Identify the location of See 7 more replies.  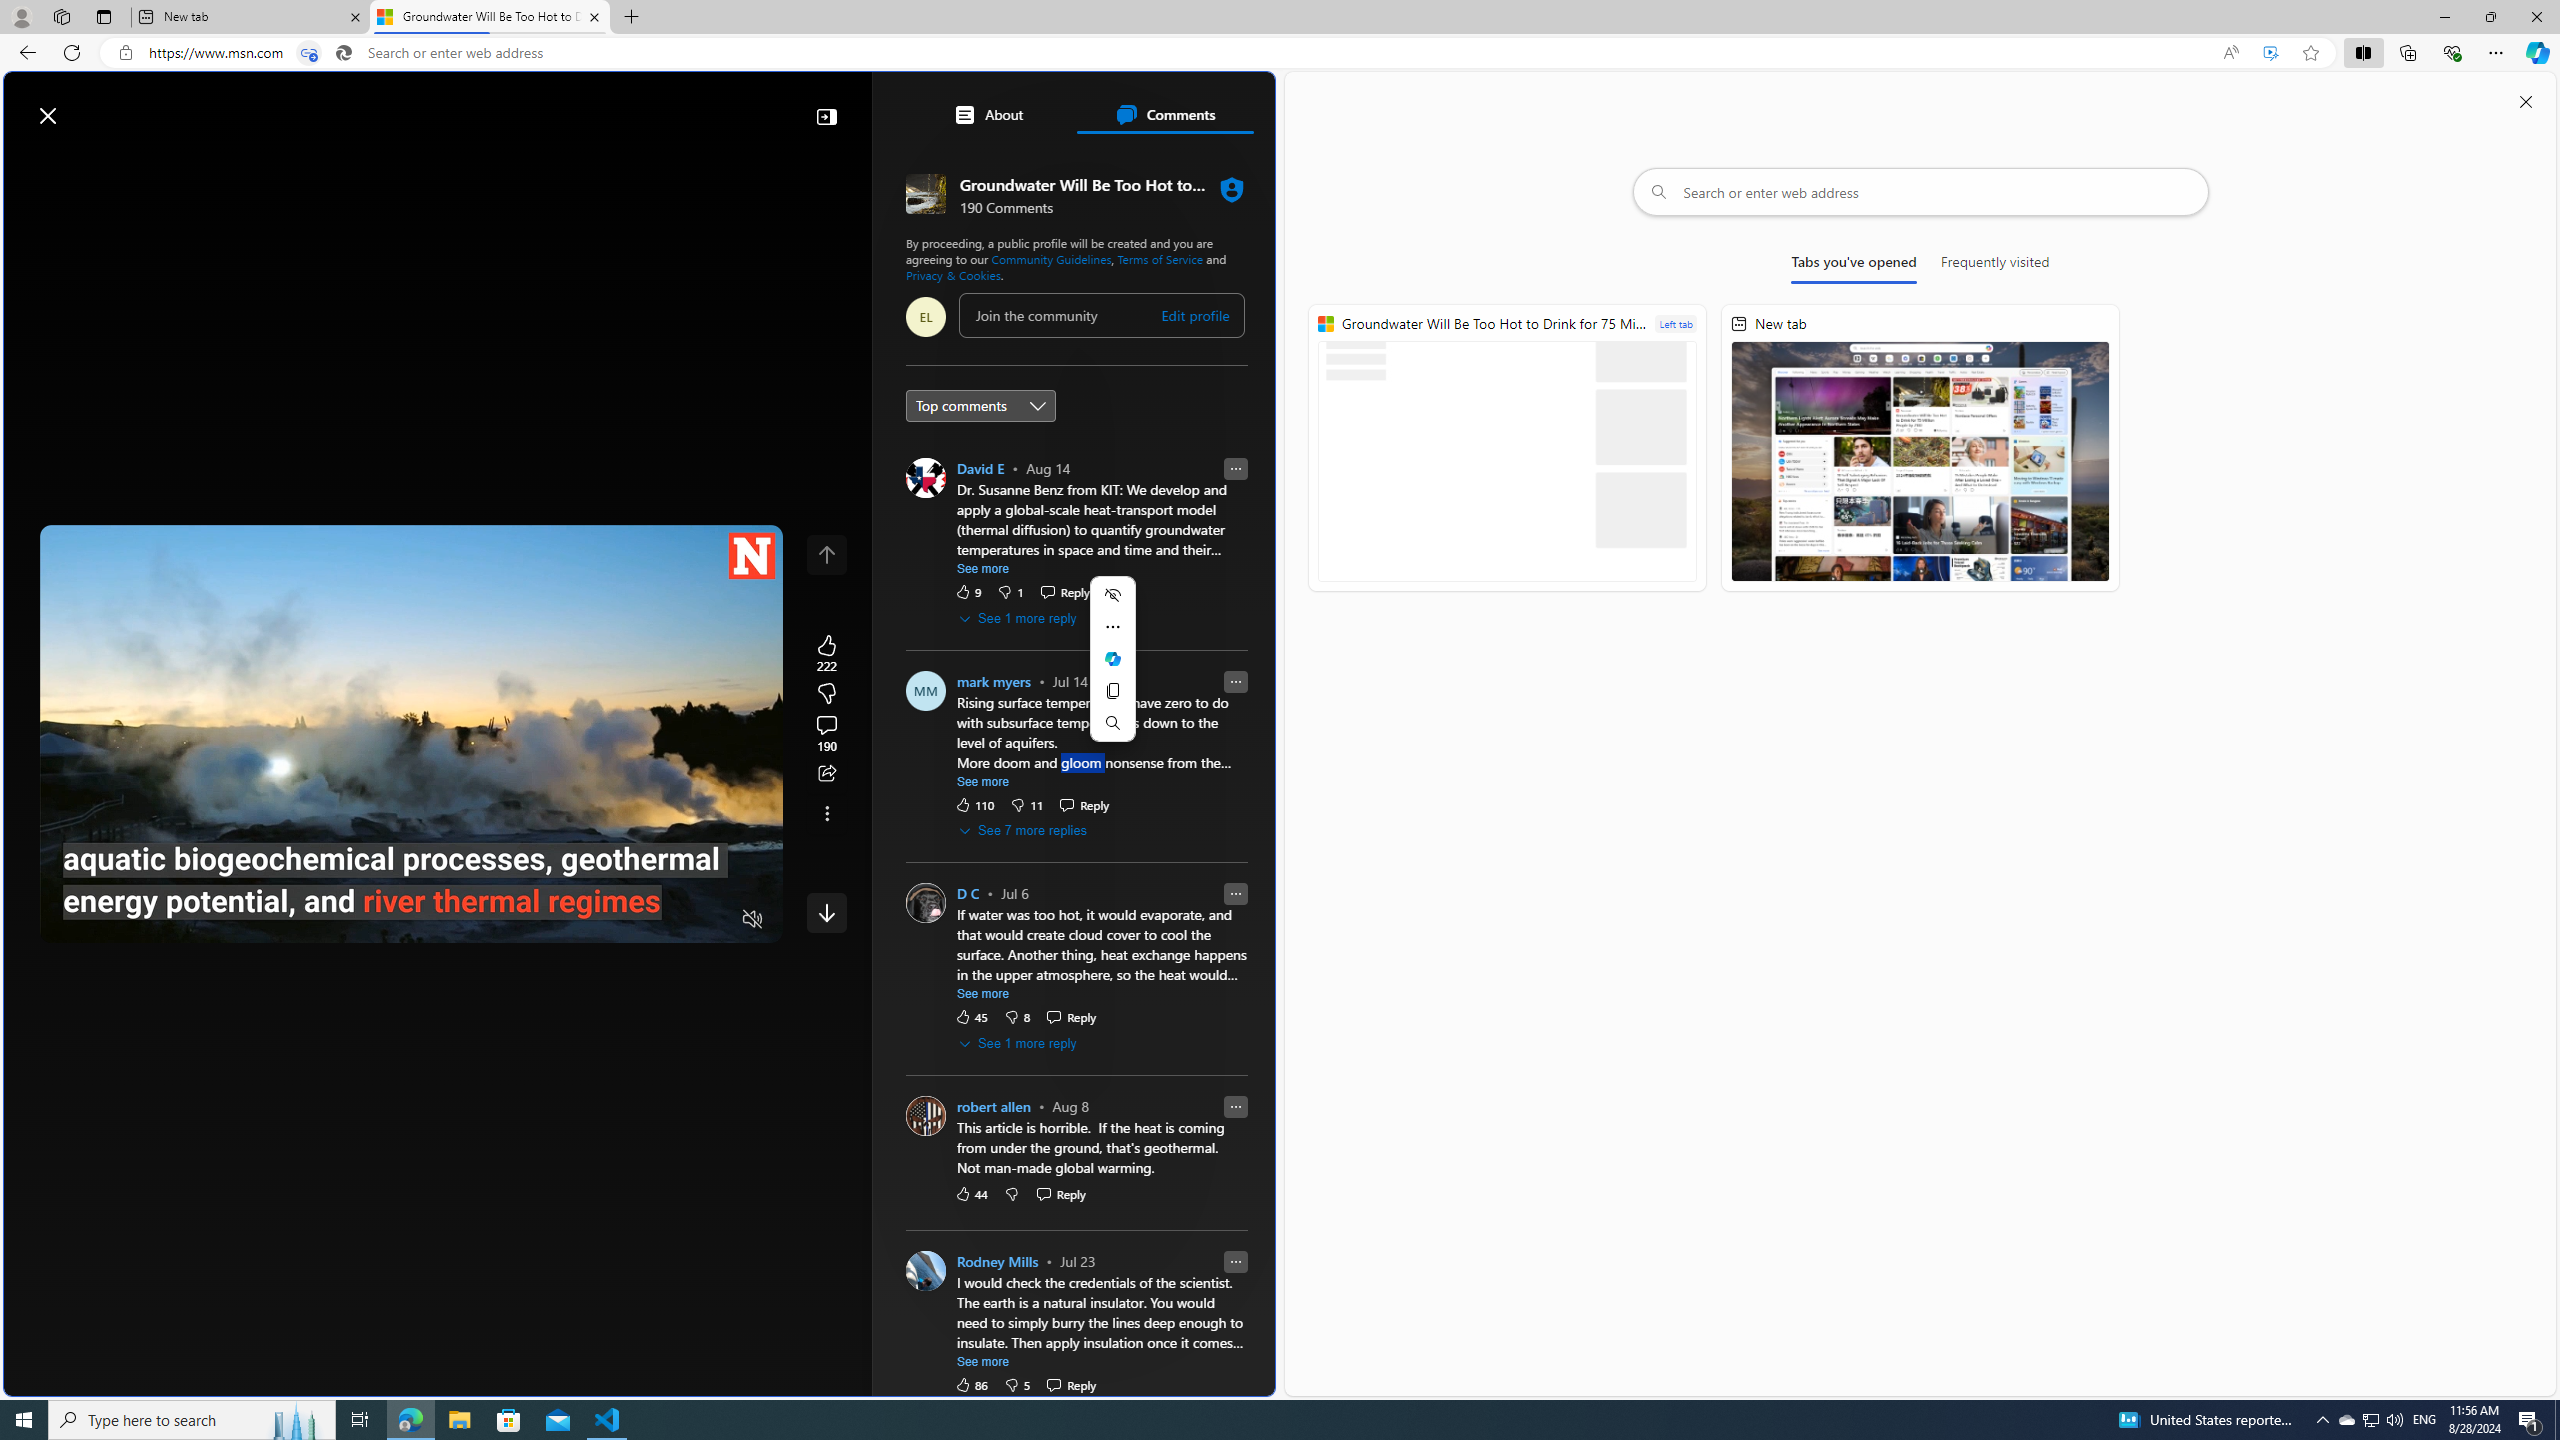
(1024, 831).